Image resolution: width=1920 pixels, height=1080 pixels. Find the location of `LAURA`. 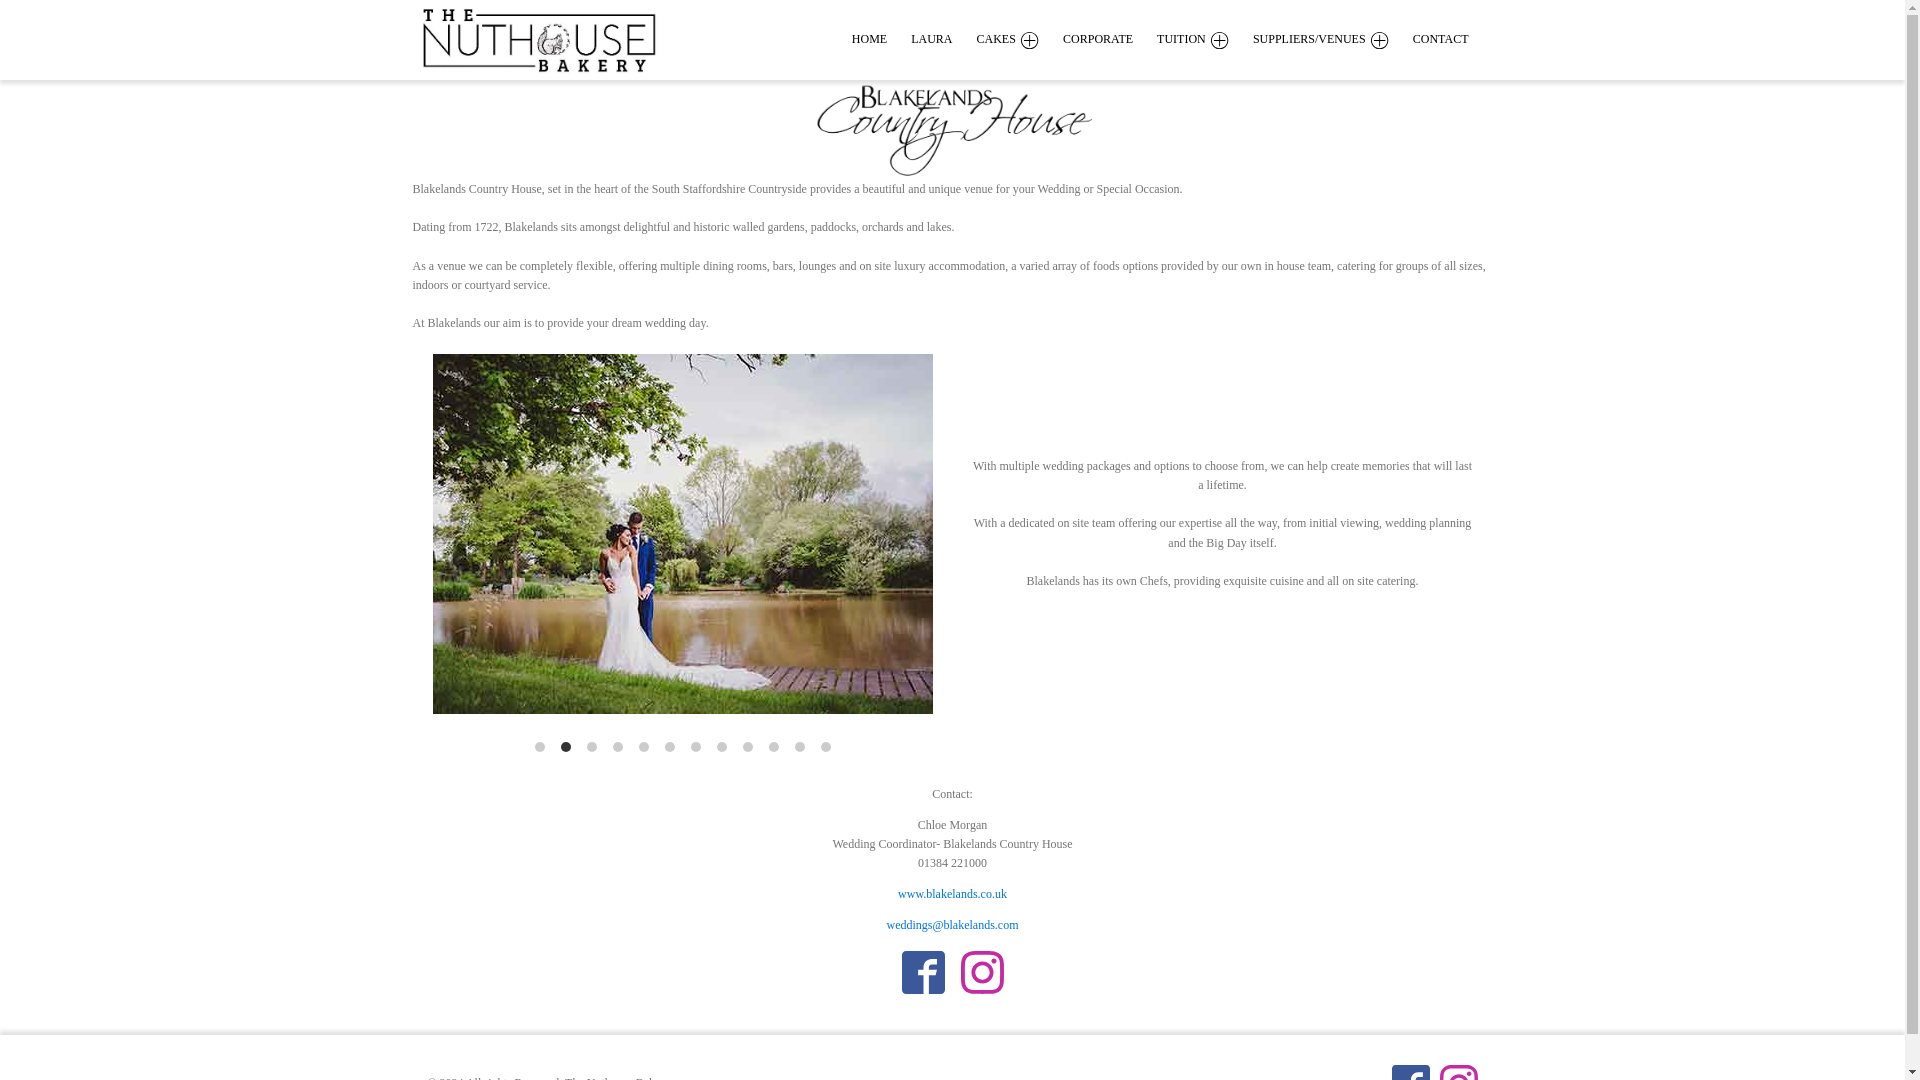

LAURA is located at coordinates (942, 39).